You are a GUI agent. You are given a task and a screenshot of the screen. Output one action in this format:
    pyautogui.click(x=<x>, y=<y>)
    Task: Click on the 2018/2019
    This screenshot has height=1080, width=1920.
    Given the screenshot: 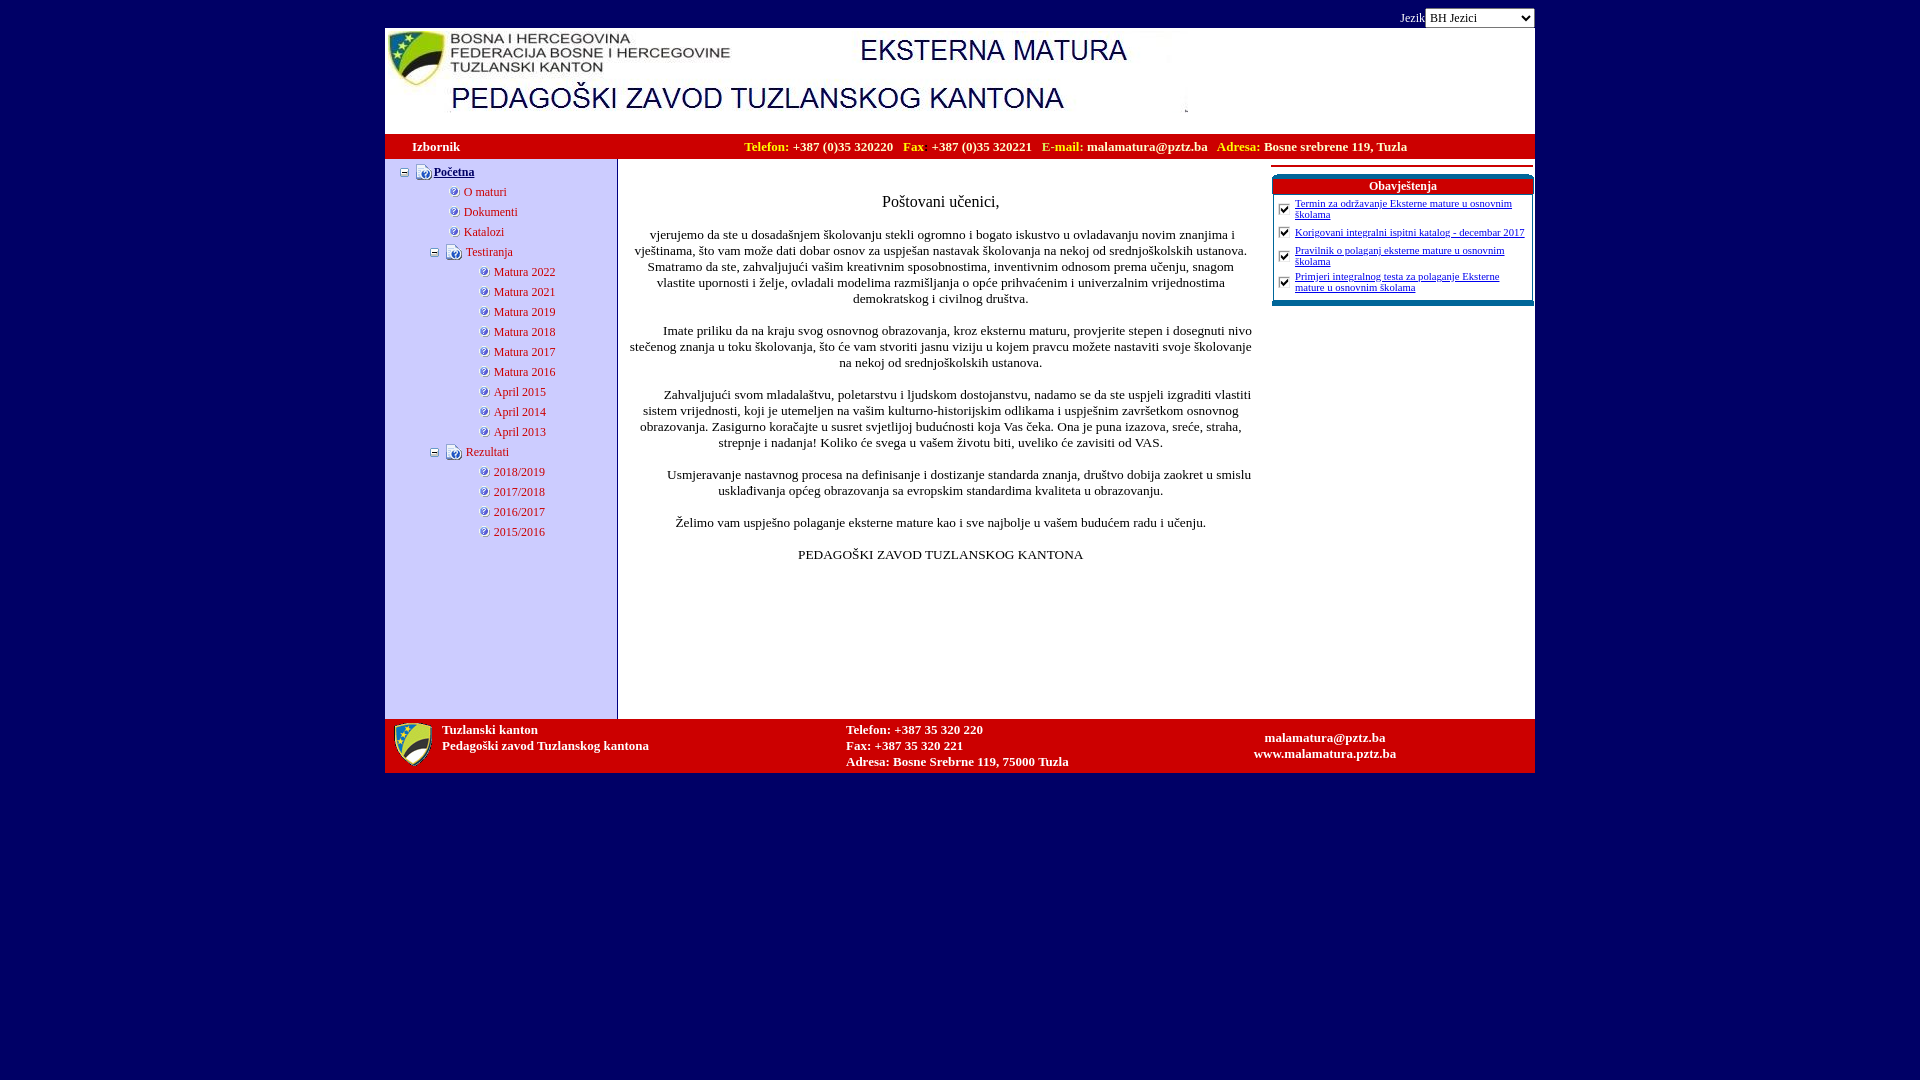 What is the action you would take?
    pyautogui.click(x=519, y=471)
    